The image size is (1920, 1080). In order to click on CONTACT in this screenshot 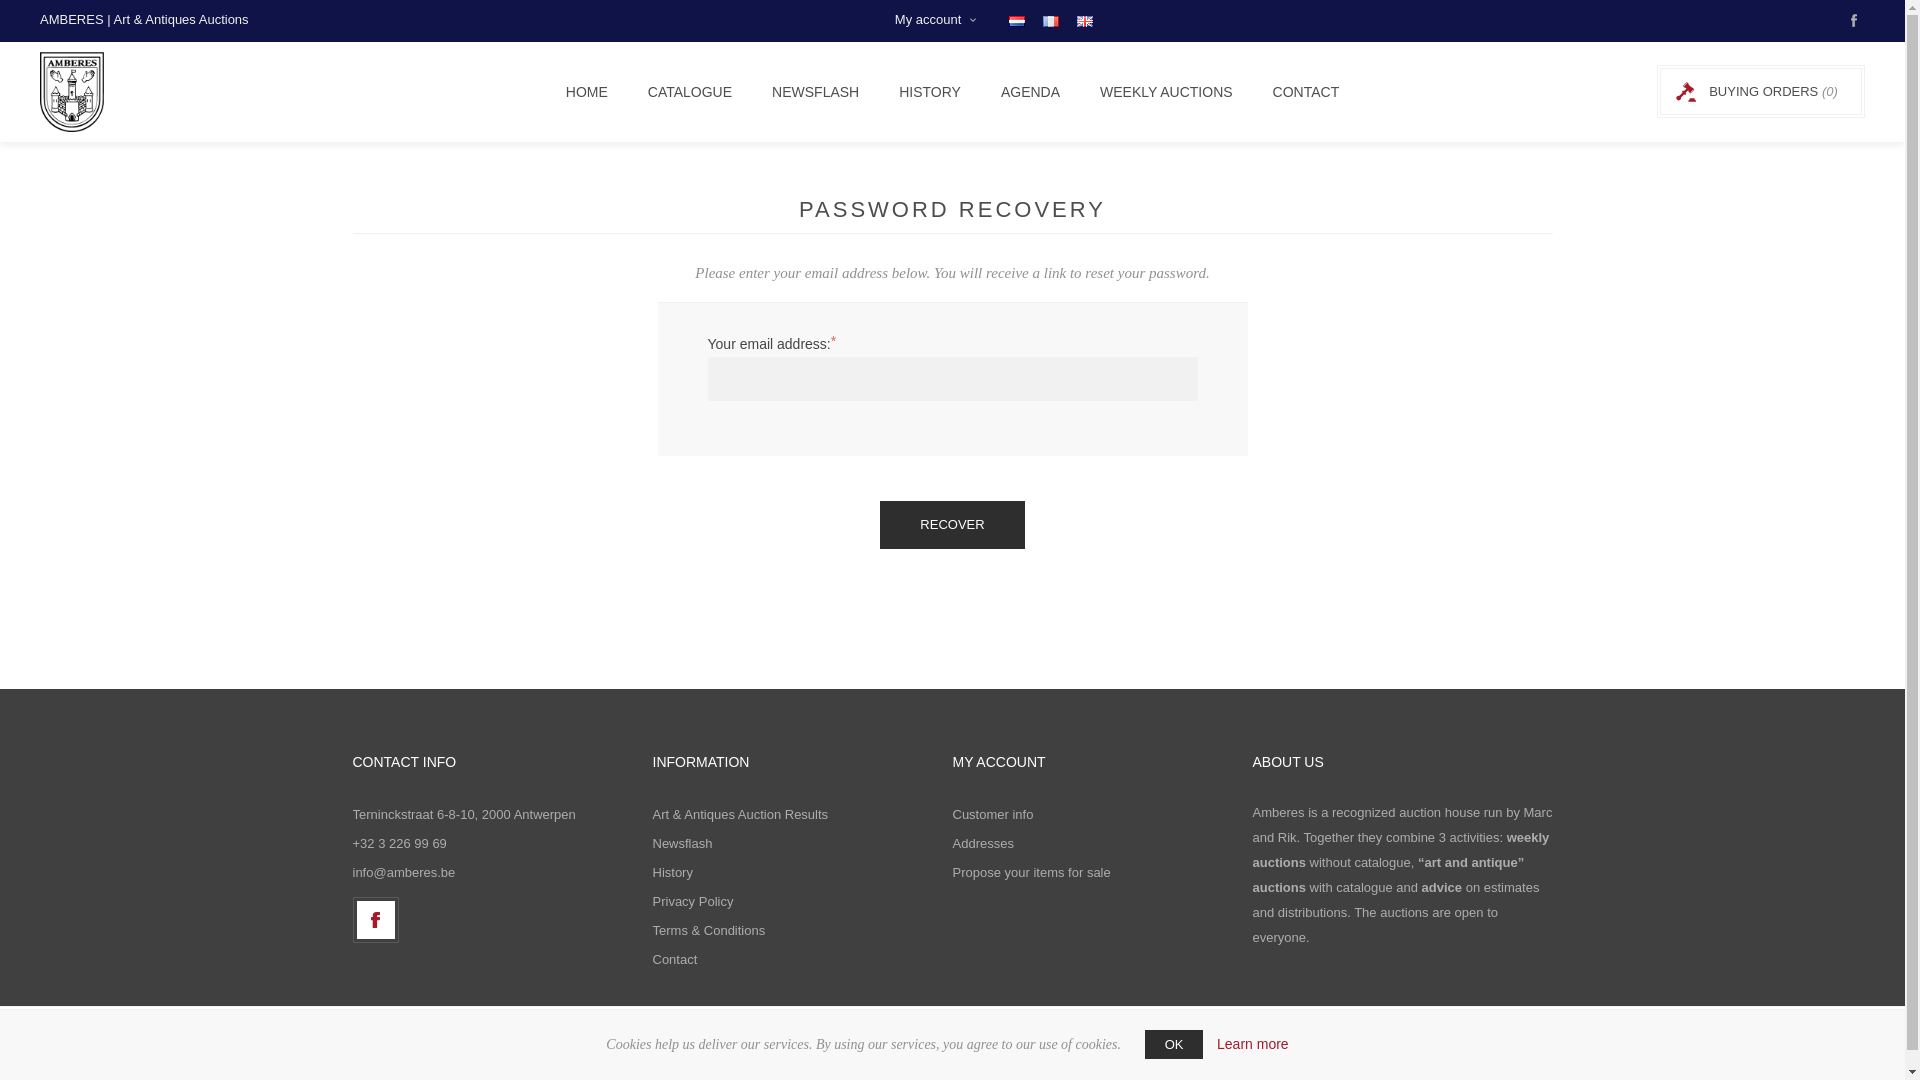, I will do `click(1306, 92)`.